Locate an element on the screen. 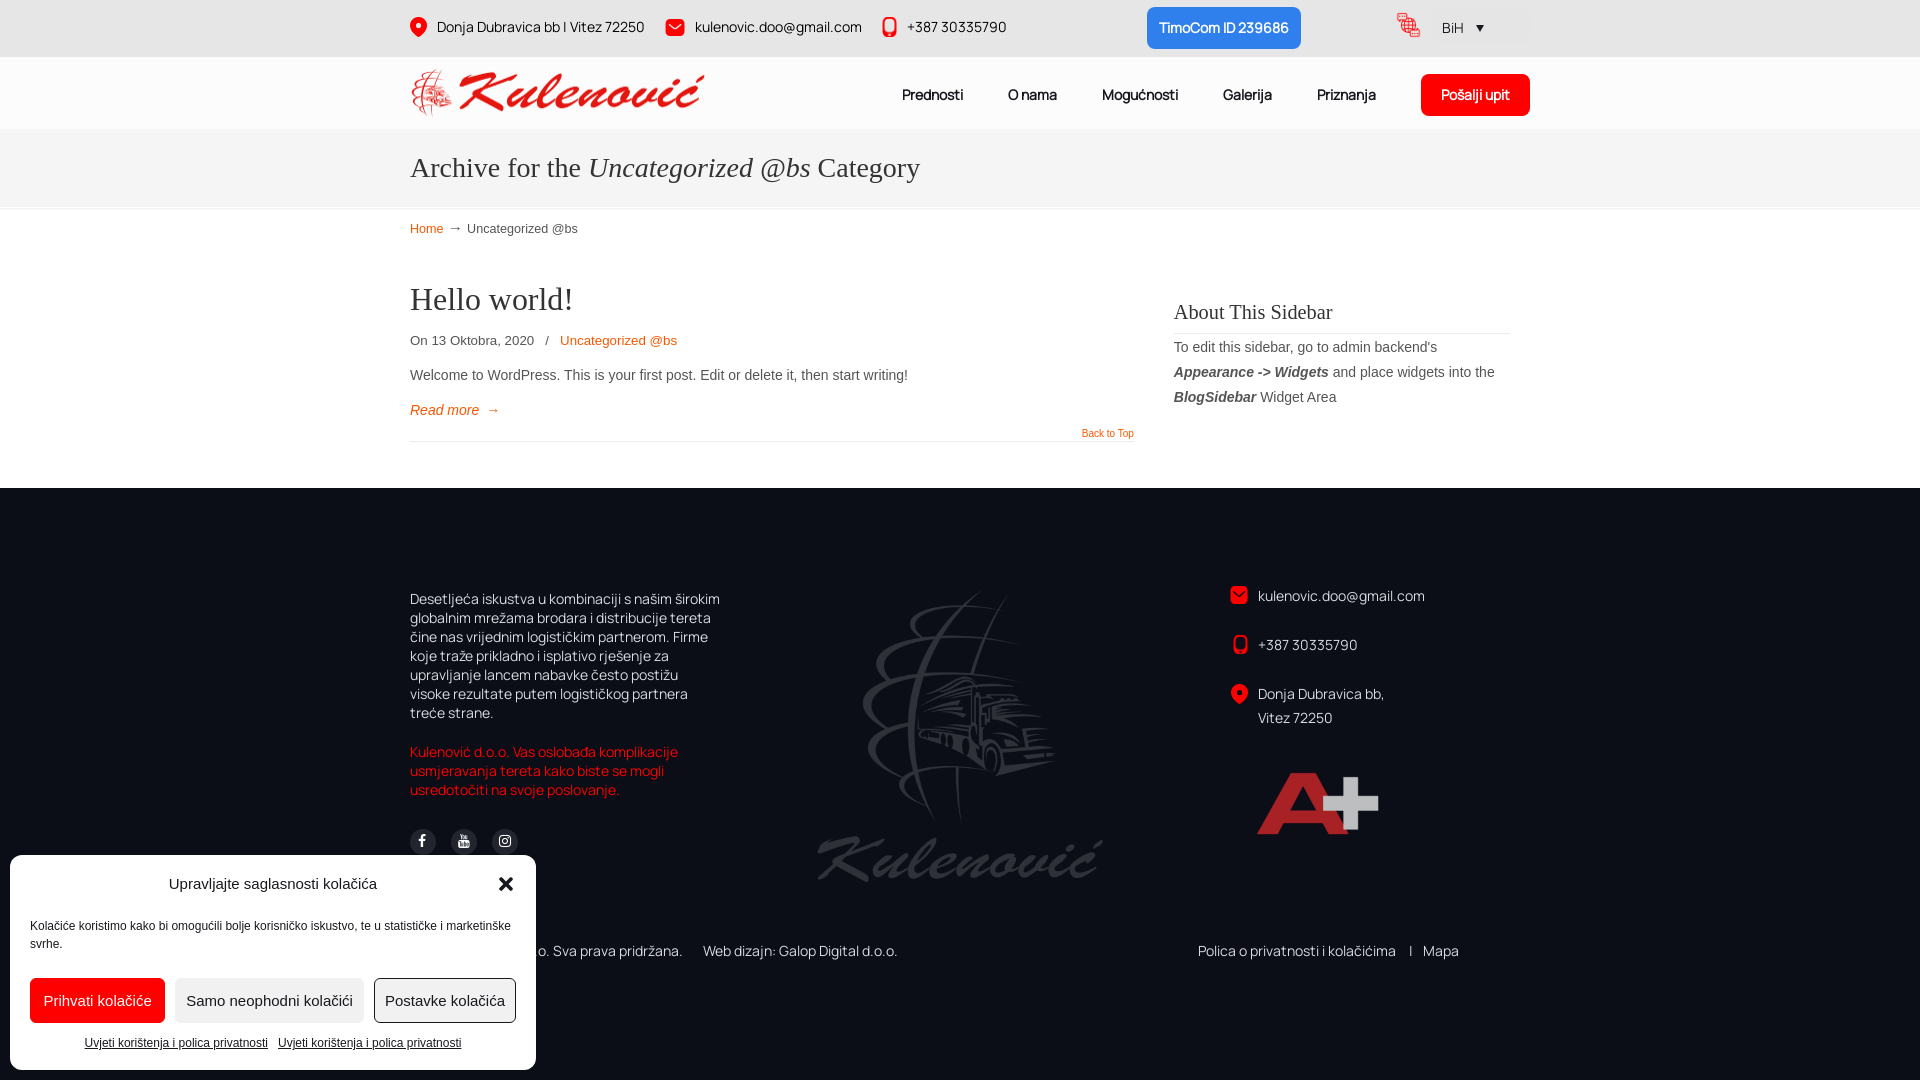 The image size is (1920, 1080). Mapa is located at coordinates (1434, 950).